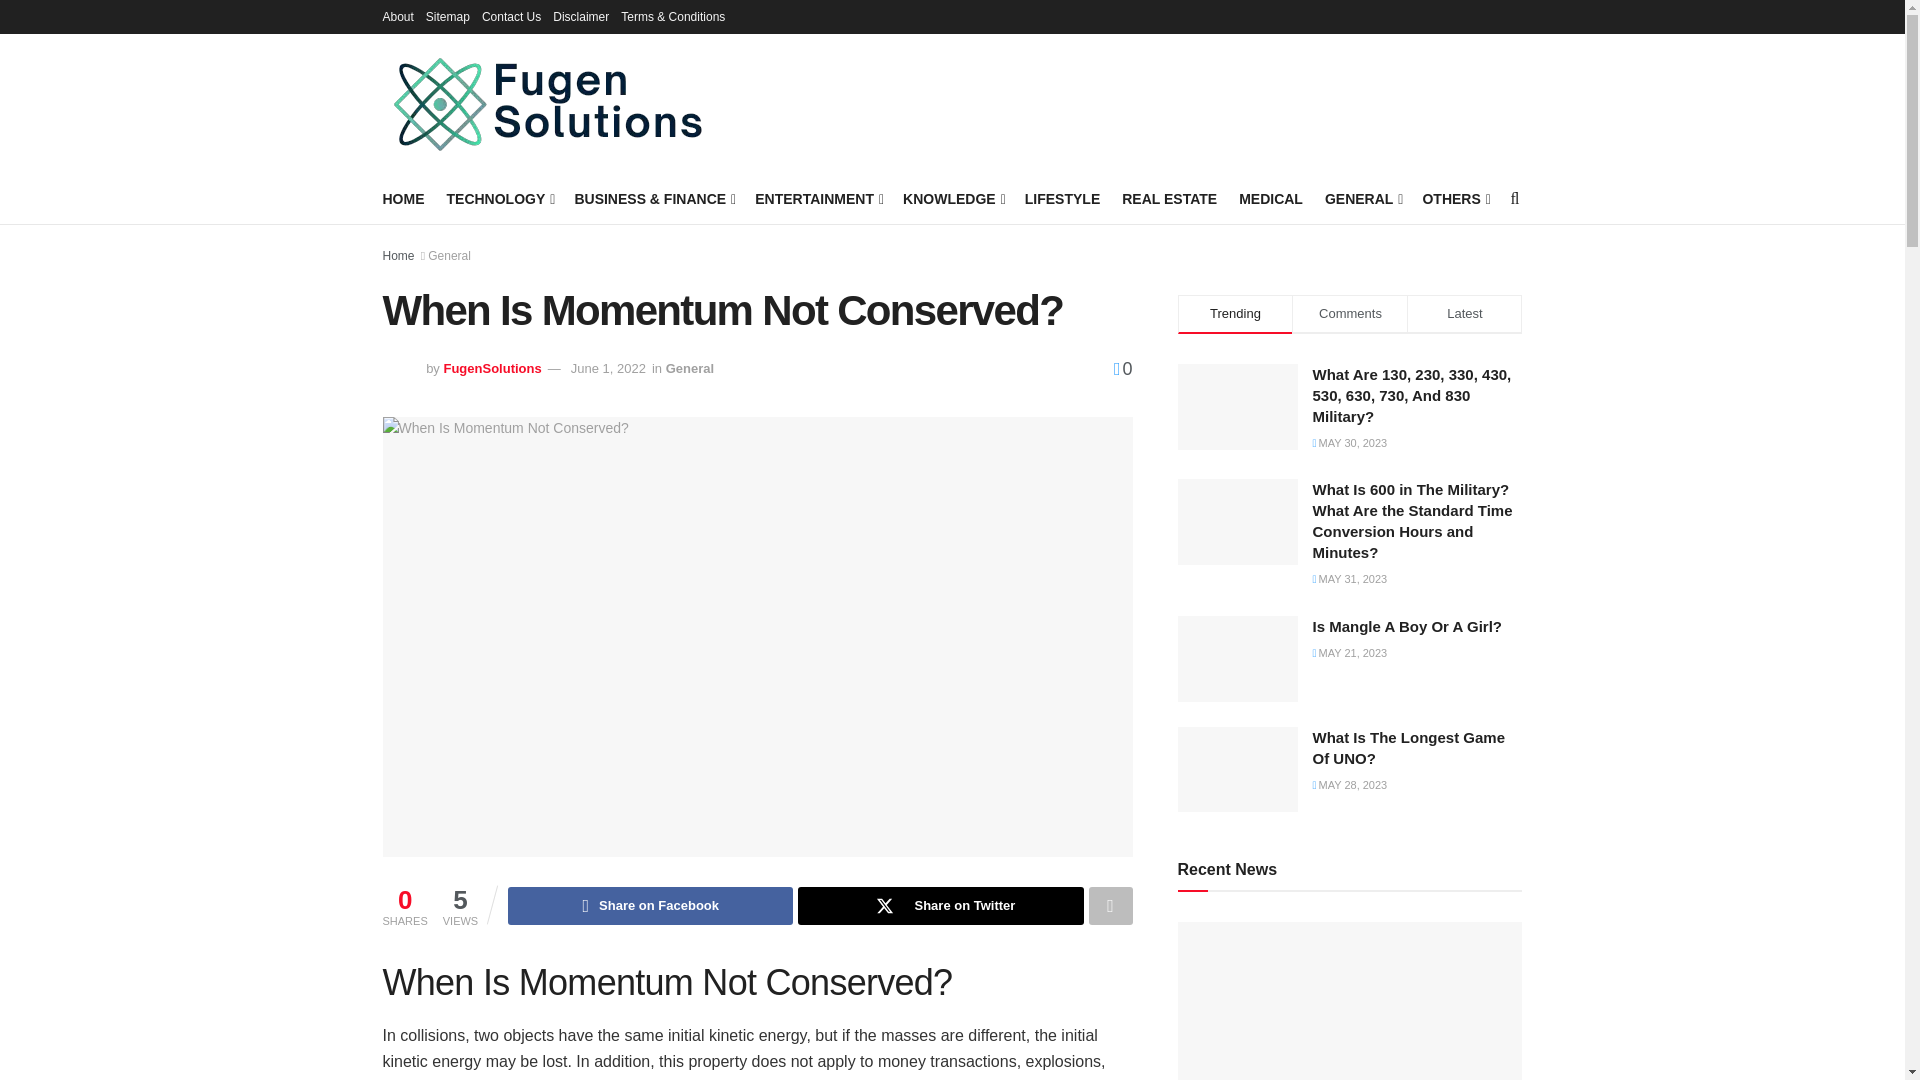 The width and height of the screenshot is (1920, 1080). I want to click on GENERAL, so click(1362, 198).